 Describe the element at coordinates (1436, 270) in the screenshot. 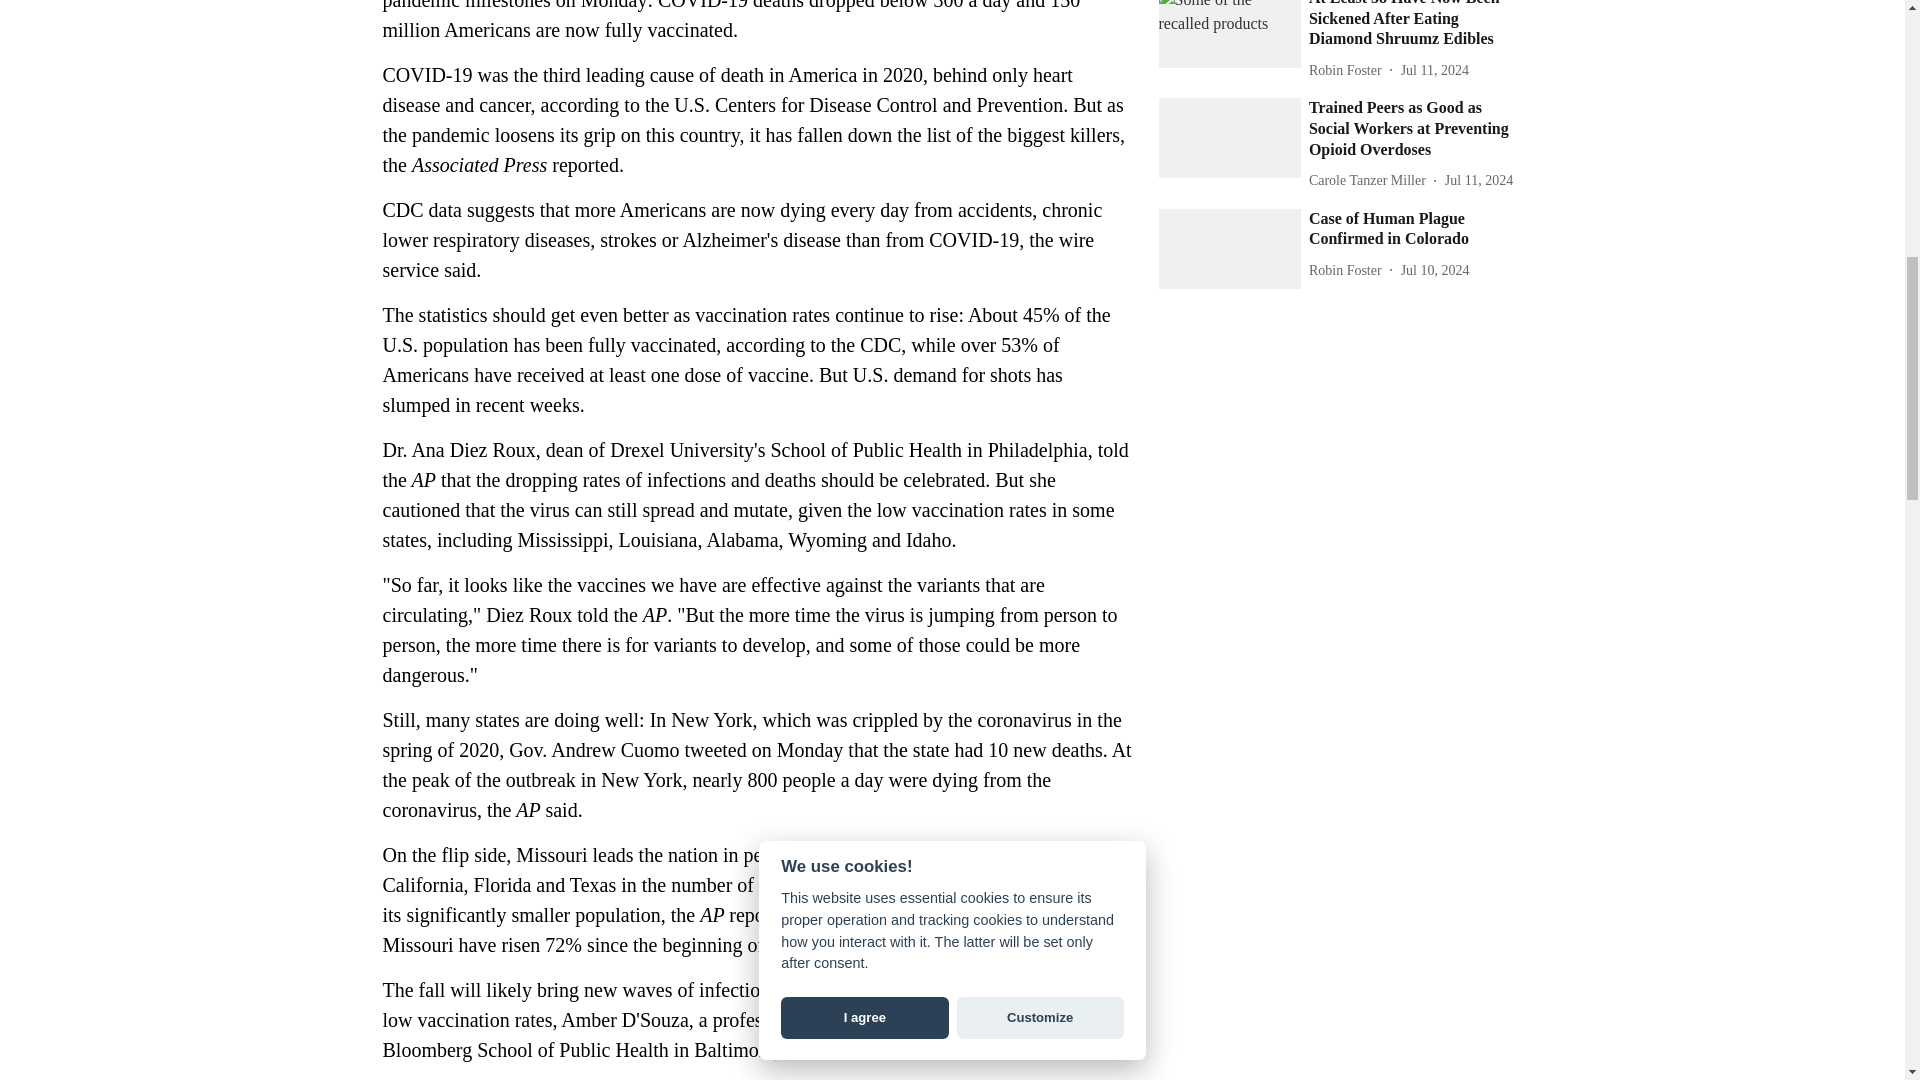

I see `2024-07-10 12:23` at that location.